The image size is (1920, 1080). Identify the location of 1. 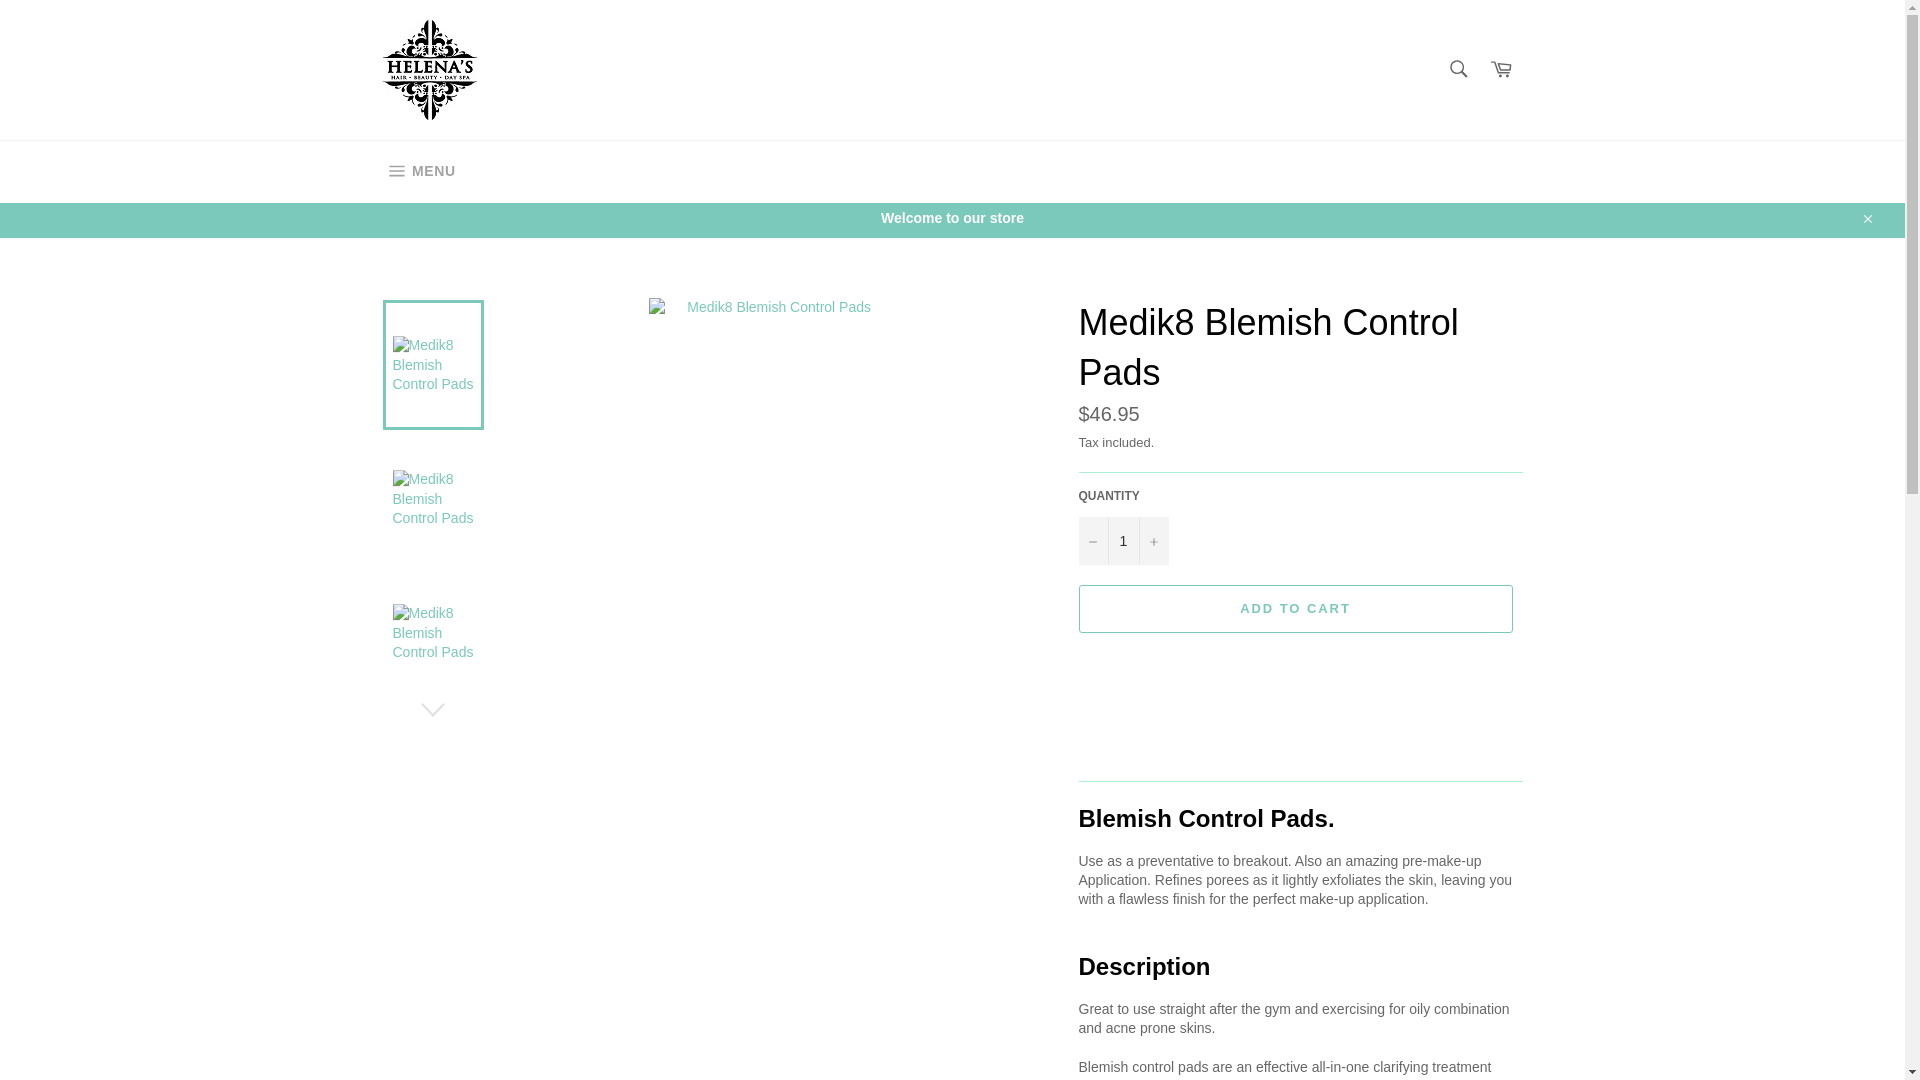
(1122, 540).